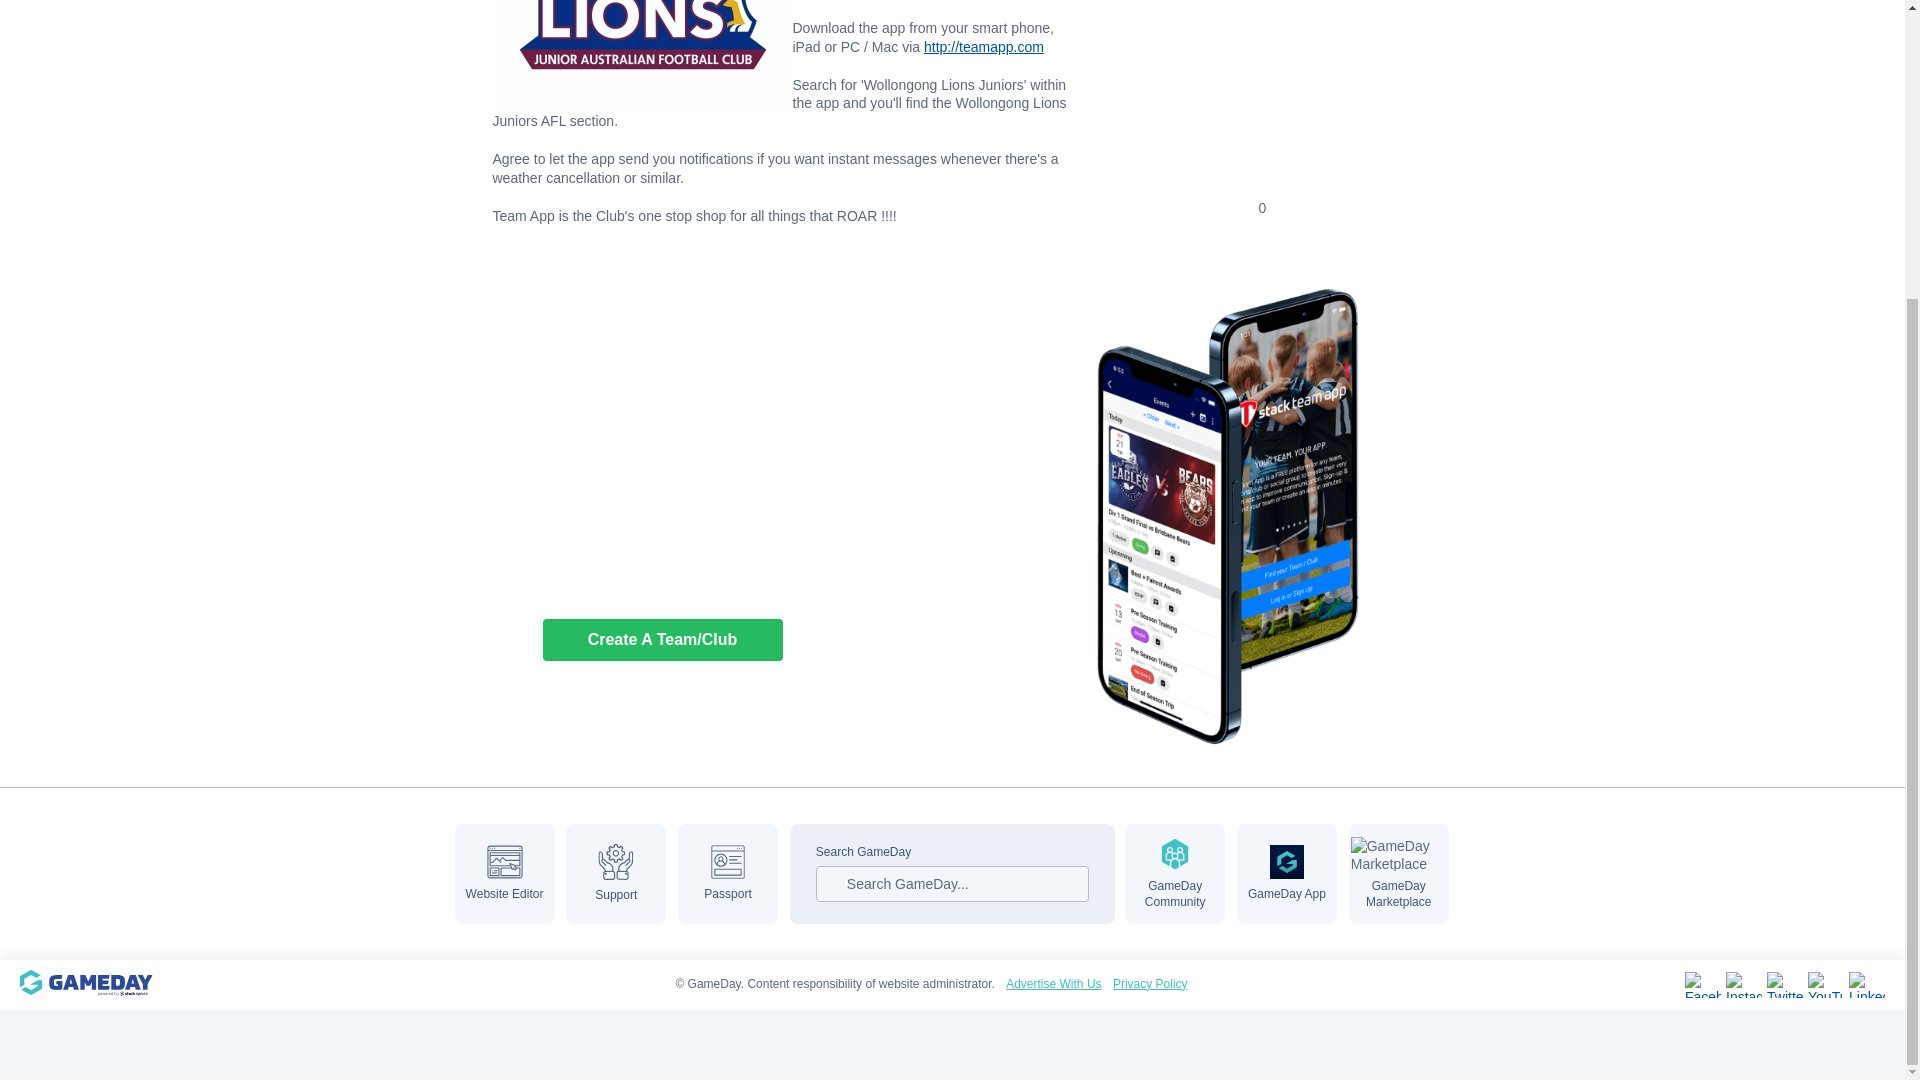  I want to click on YouTube, so click(1826, 984).